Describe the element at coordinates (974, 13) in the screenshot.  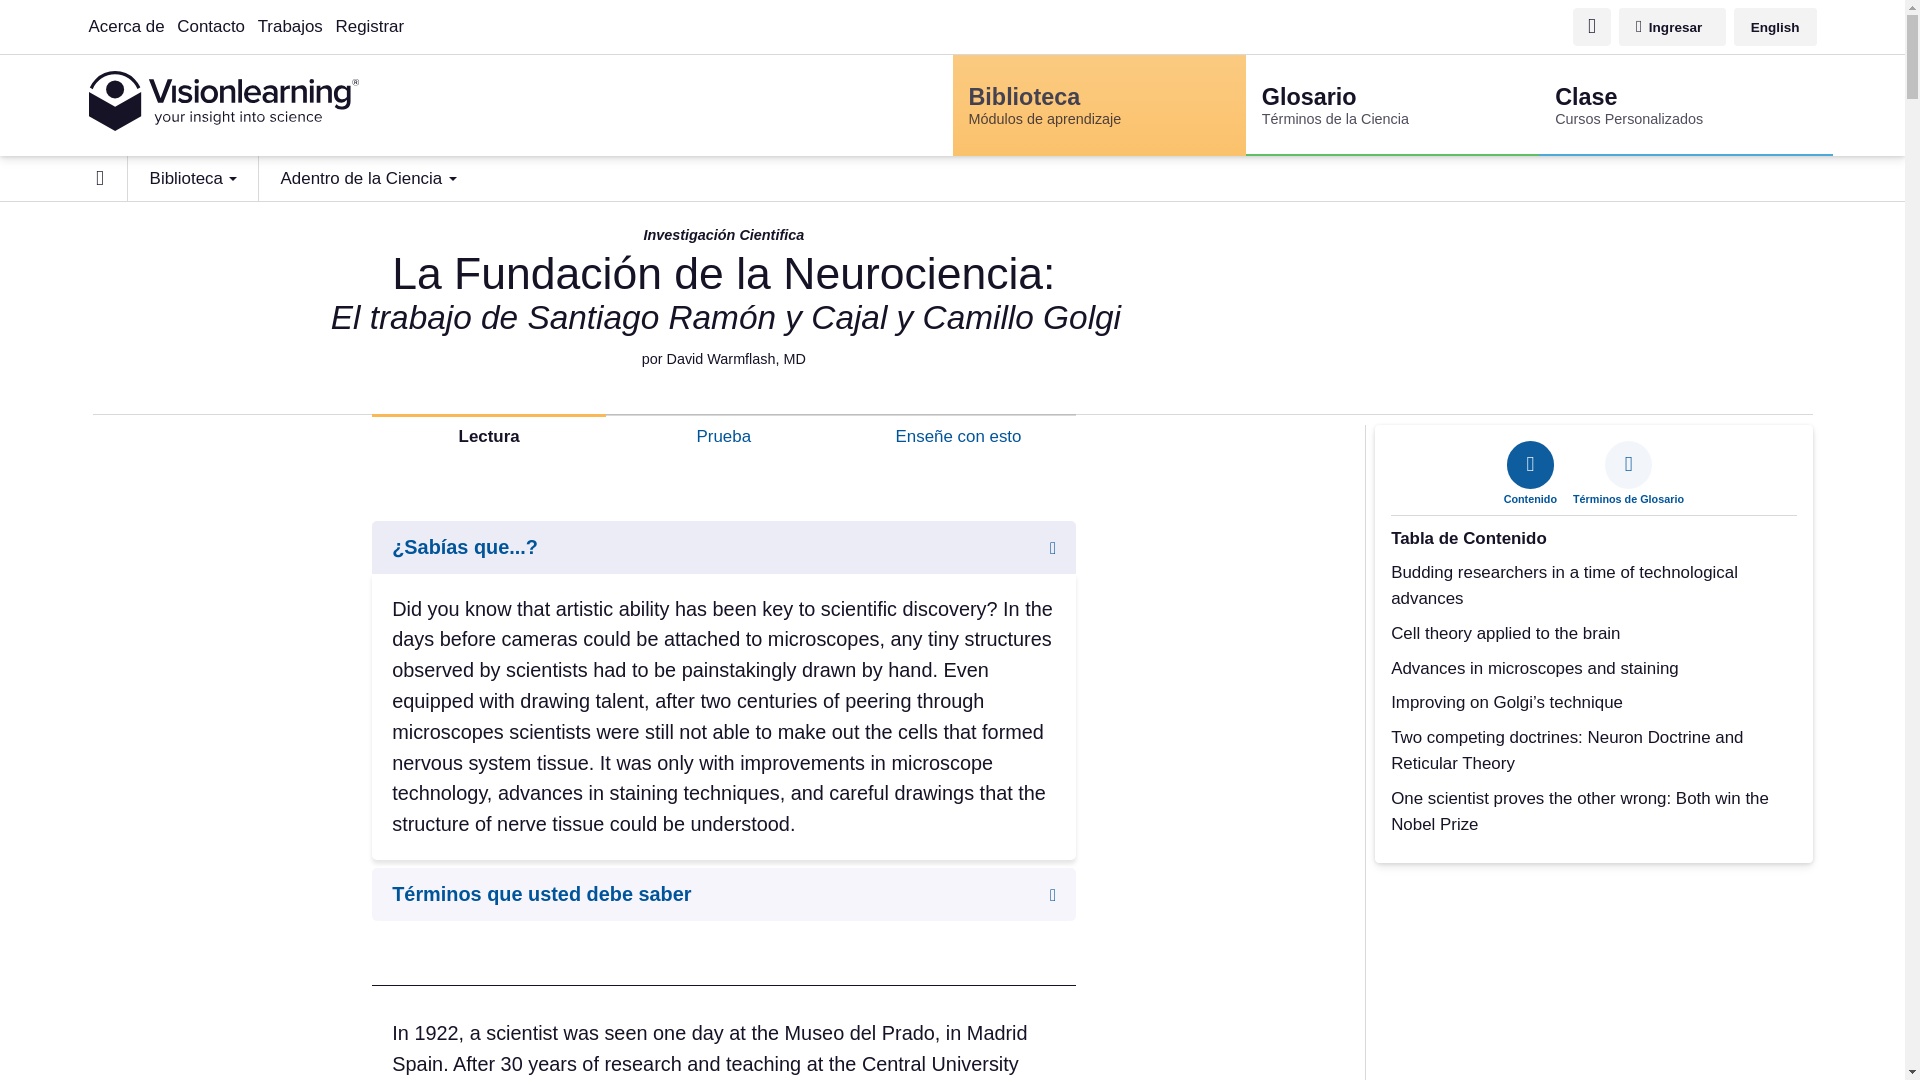
I see `Jump to main content` at that location.